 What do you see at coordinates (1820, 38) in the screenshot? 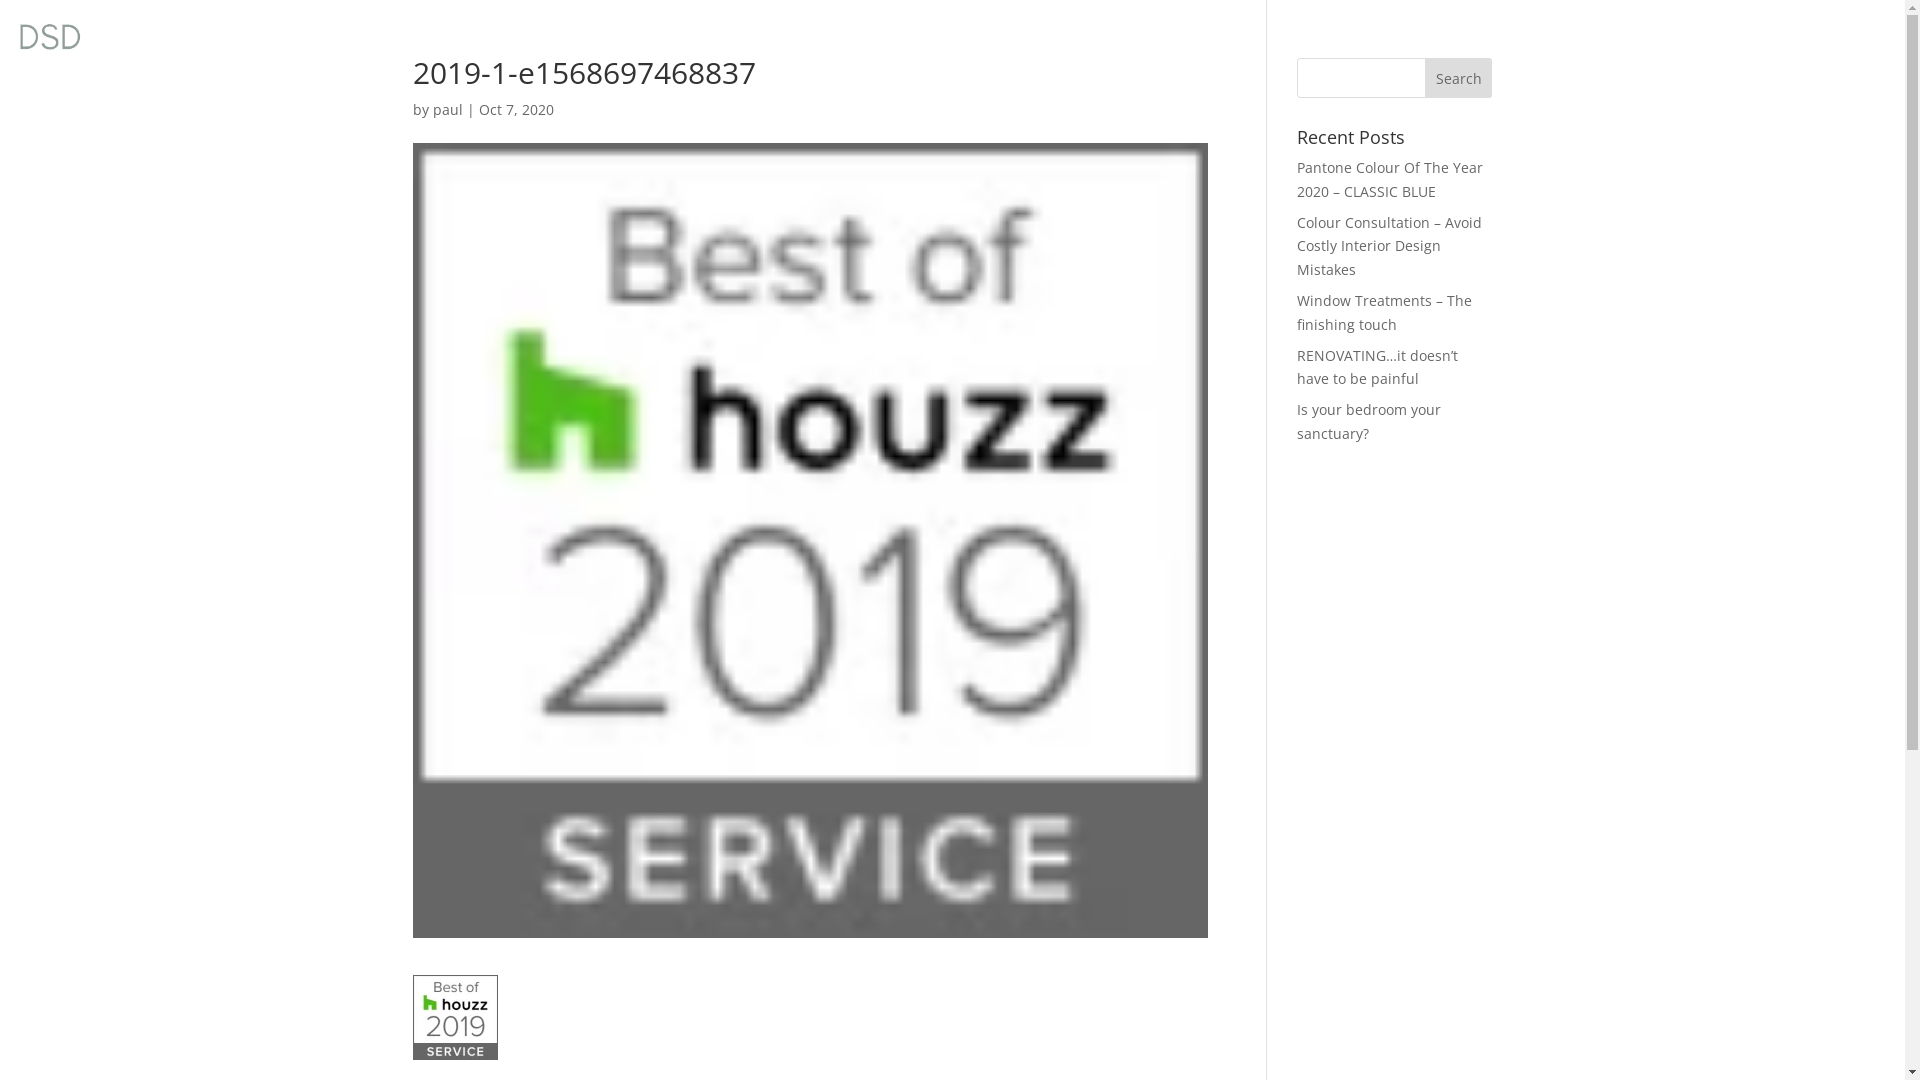
I see `CONTACT` at bounding box center [1820, 38].